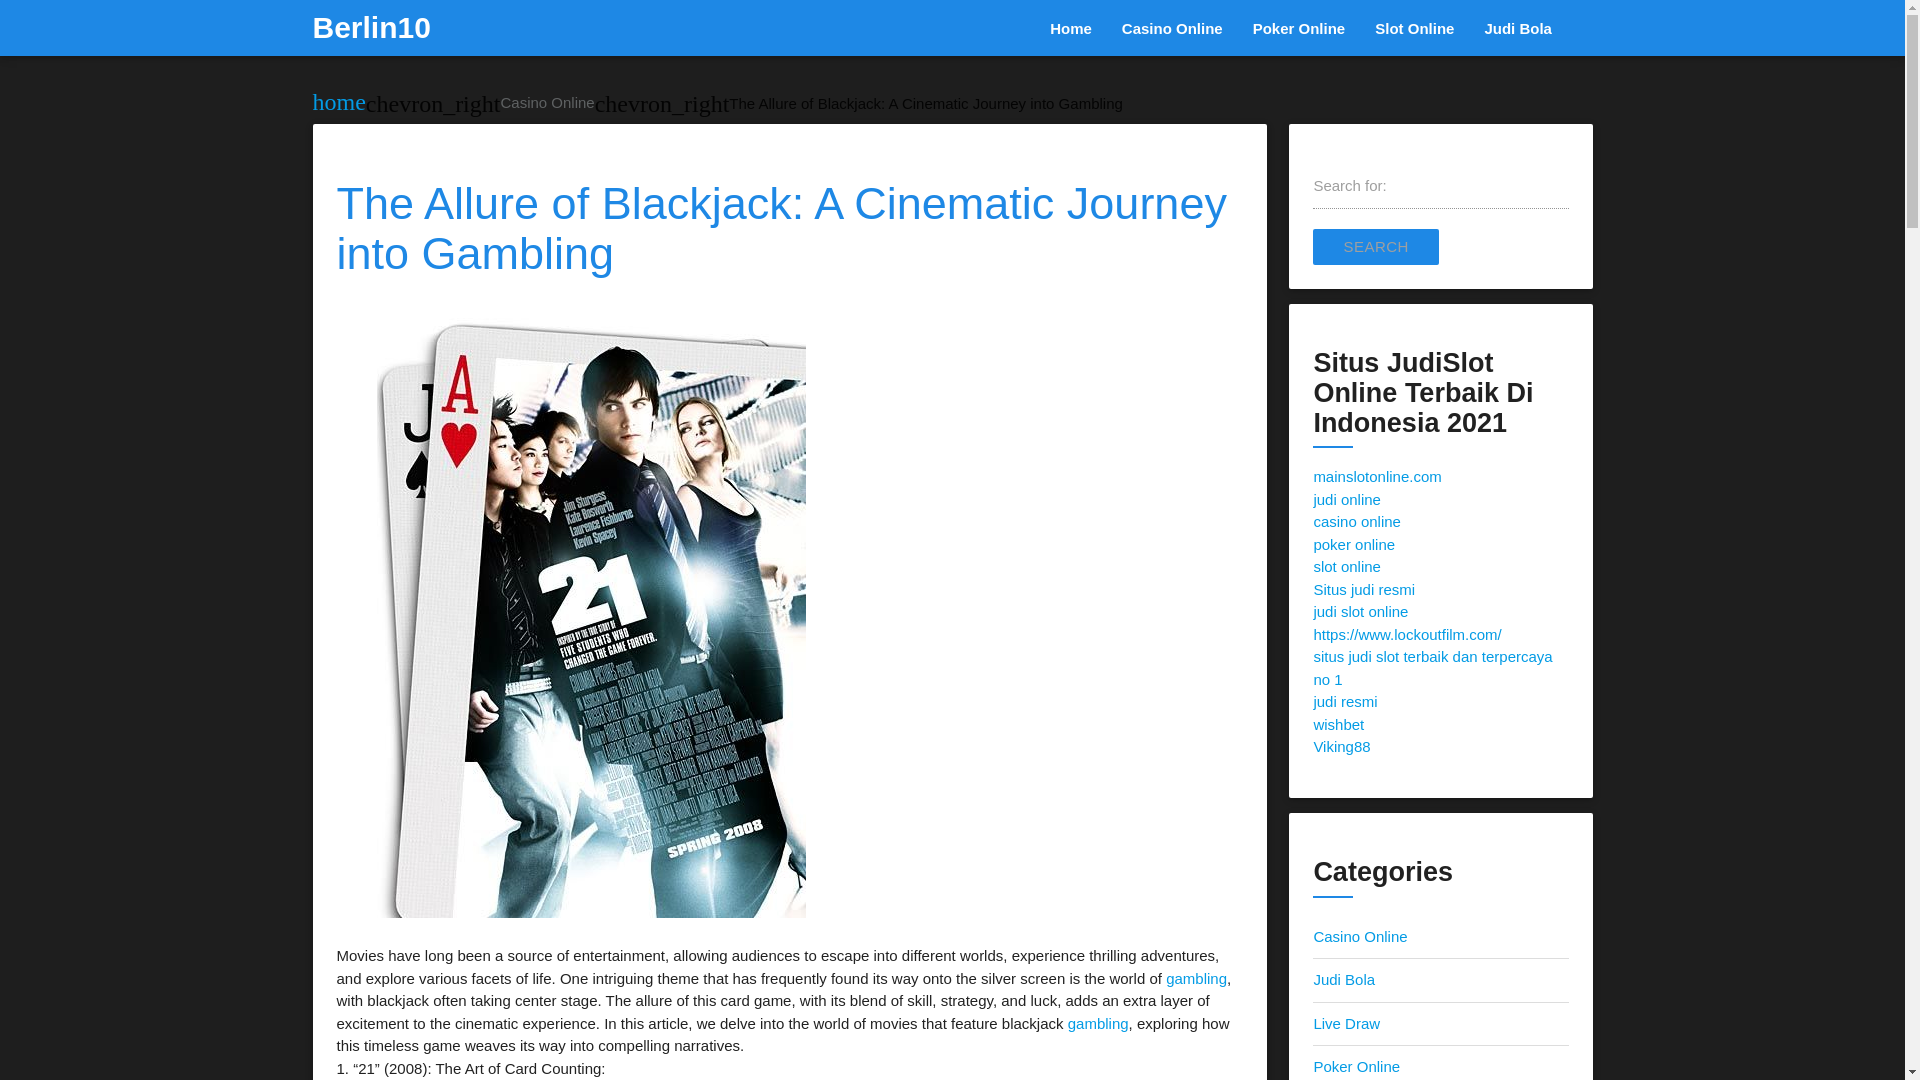 The height and width of the screenshot is (1080, 1920). Describe the element at coordinates (1344, 701) in the screenshot. I see `judi resmi` at that location.